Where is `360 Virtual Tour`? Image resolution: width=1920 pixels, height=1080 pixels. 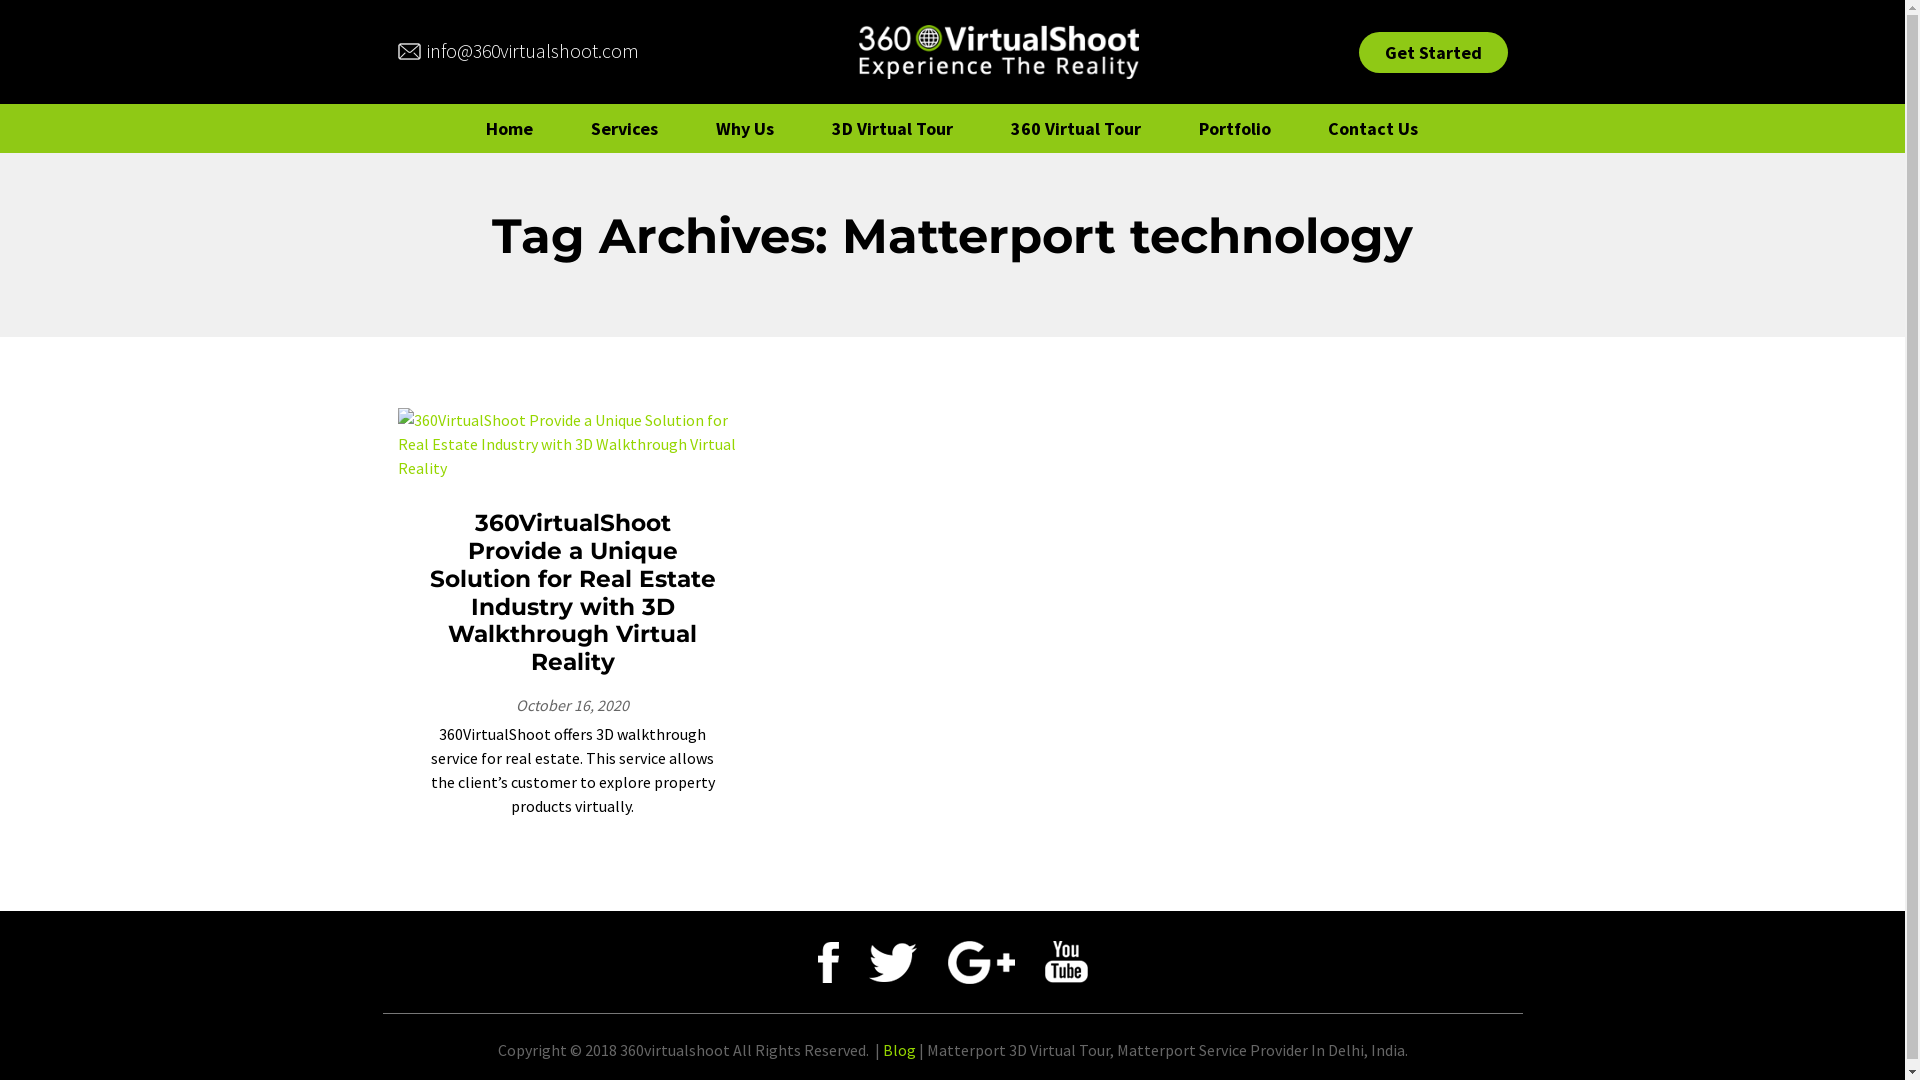 360 Virtual Tour is located at coordinates (1076, 128).